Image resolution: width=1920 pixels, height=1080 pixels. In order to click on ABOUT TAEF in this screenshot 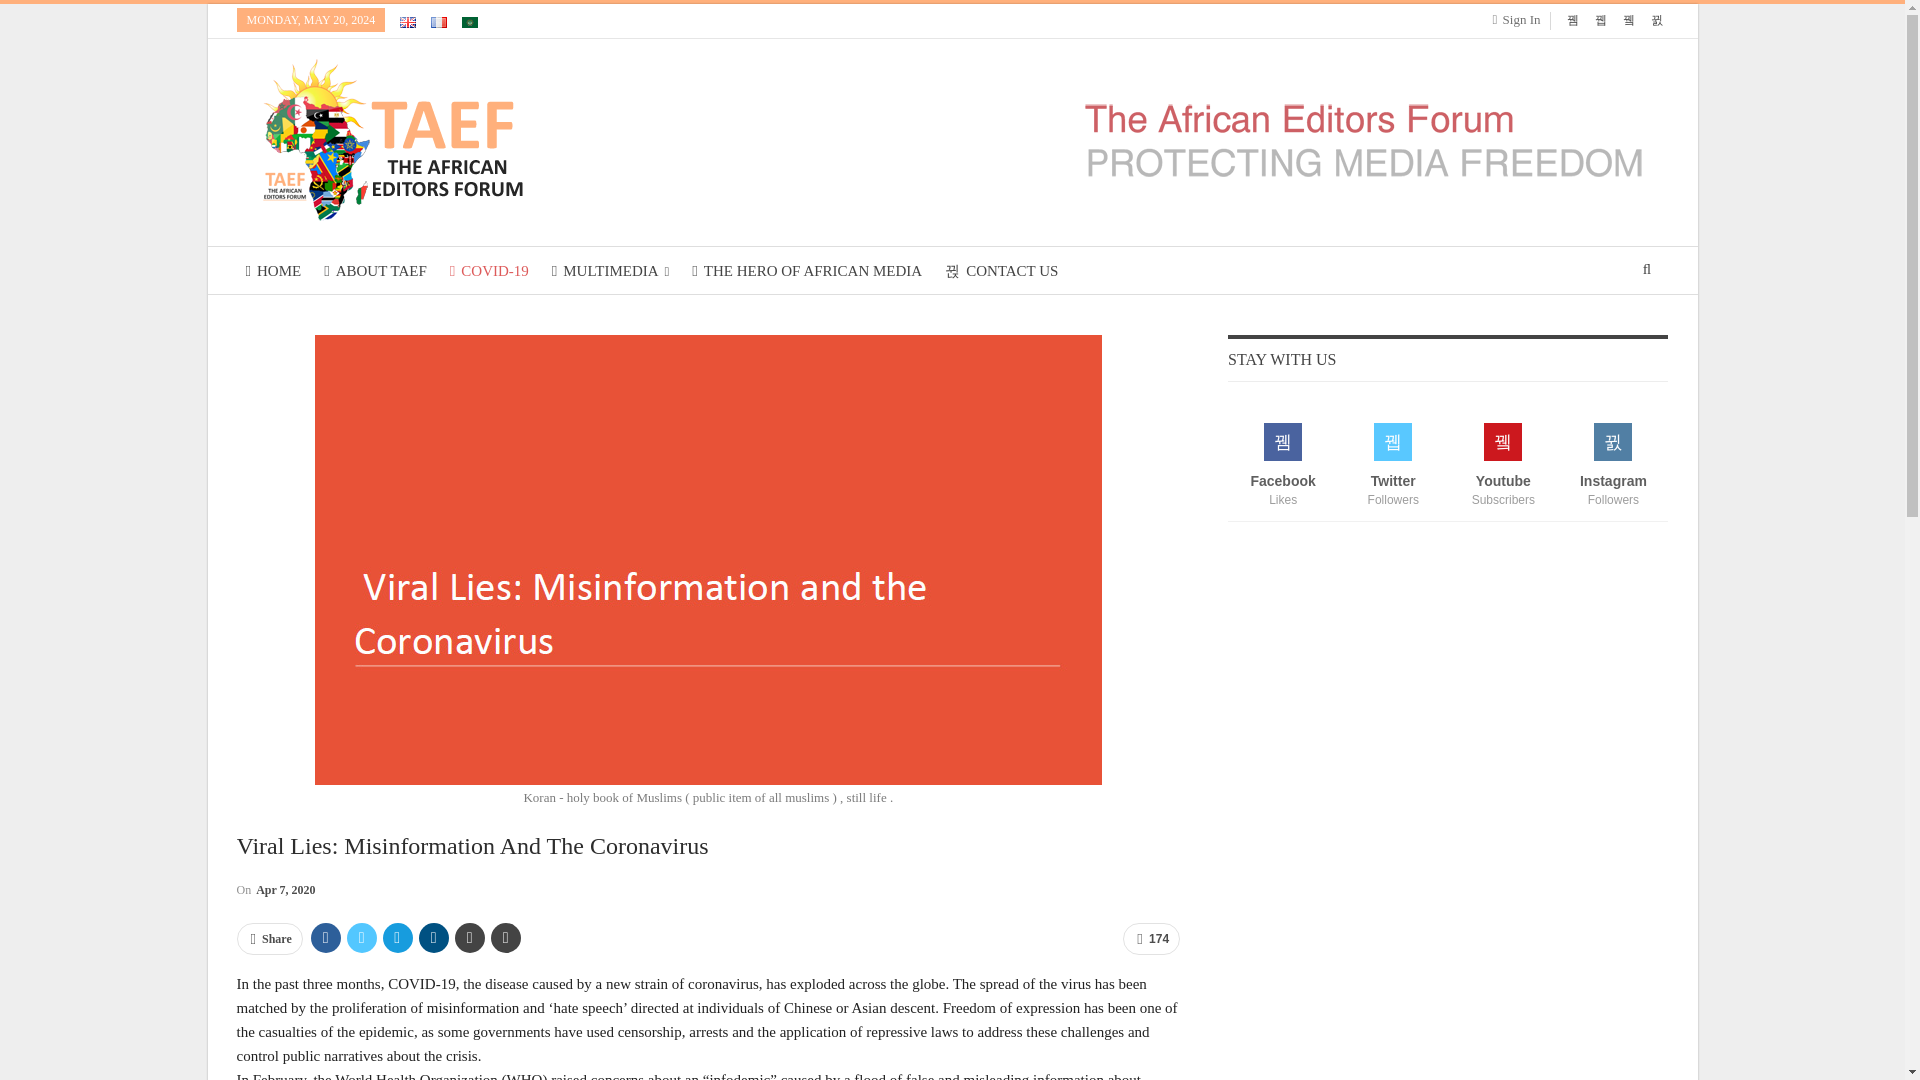, I will do `click(374, 270)`.